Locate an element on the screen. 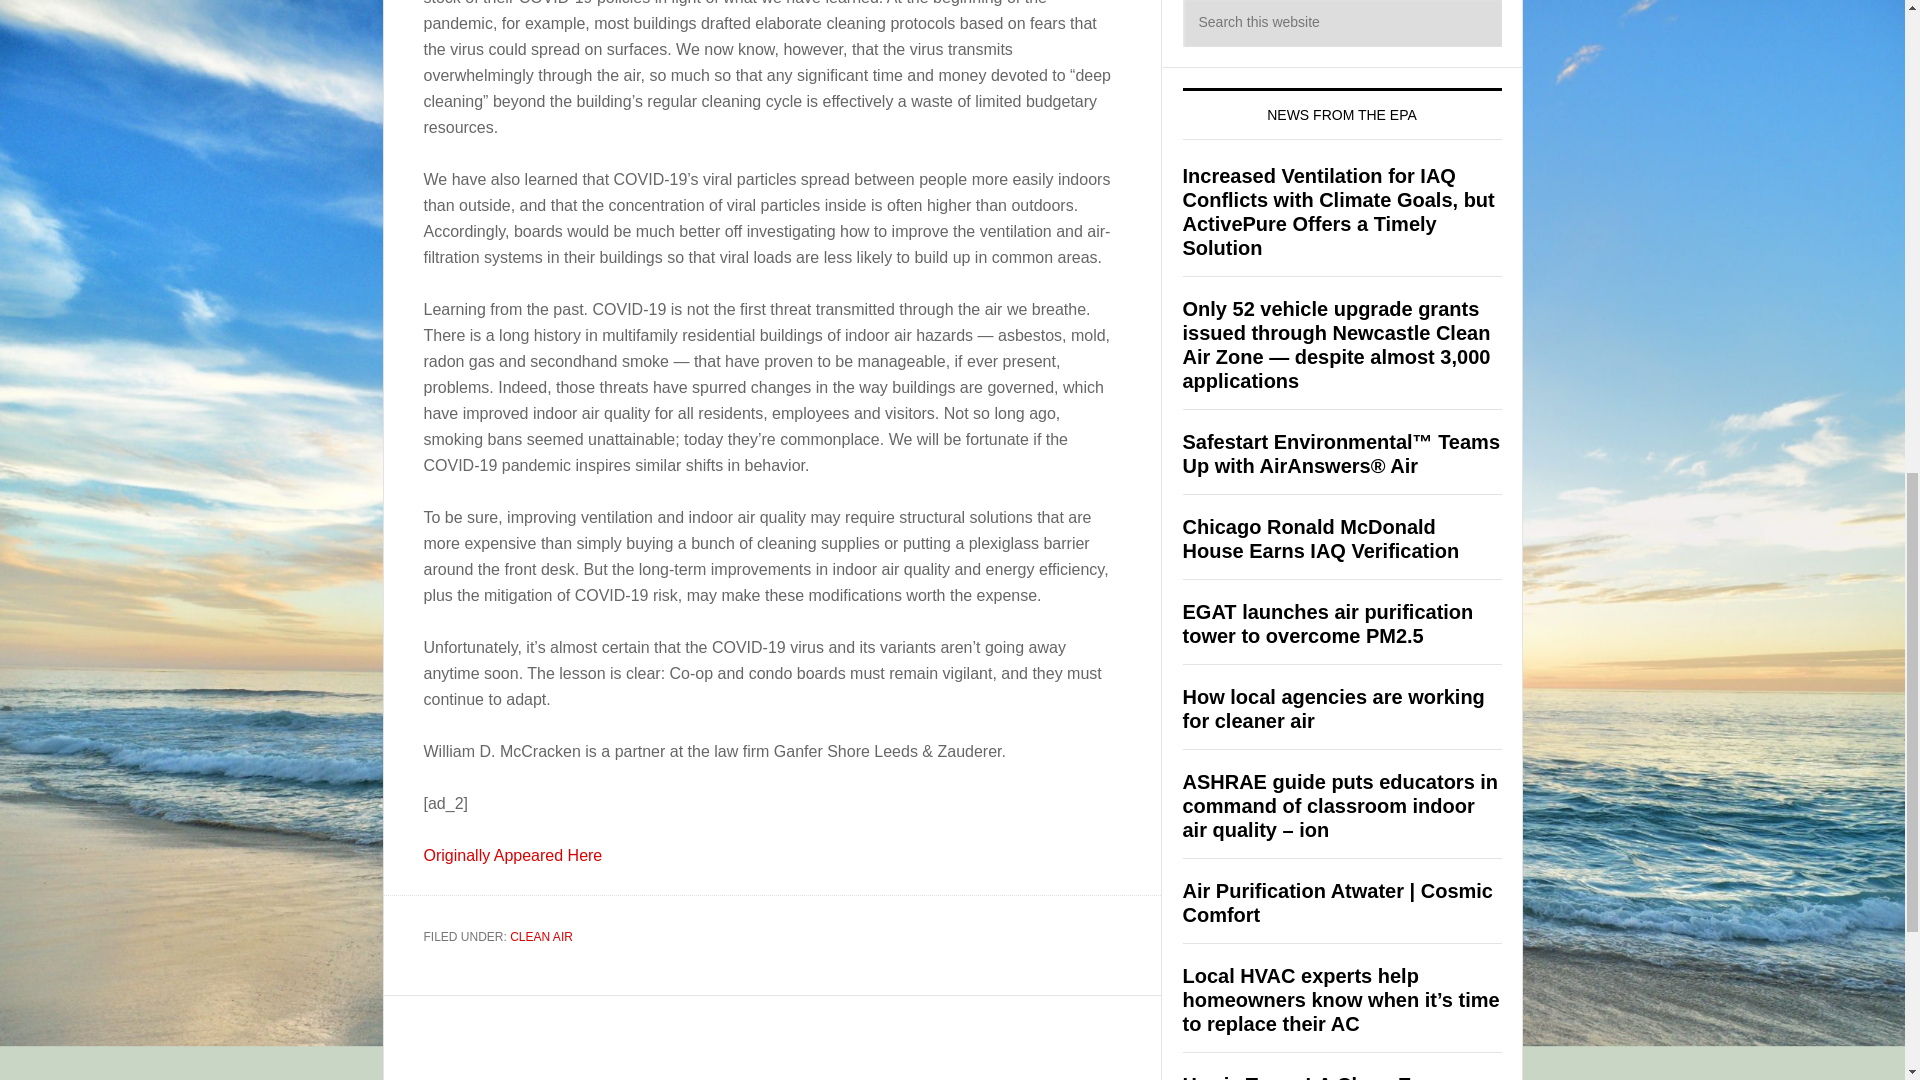 Image resolution: width=1920 pixels, height=1080 pixels. How local agencies are working for cleaner air is located at coordinates (1333, 708).